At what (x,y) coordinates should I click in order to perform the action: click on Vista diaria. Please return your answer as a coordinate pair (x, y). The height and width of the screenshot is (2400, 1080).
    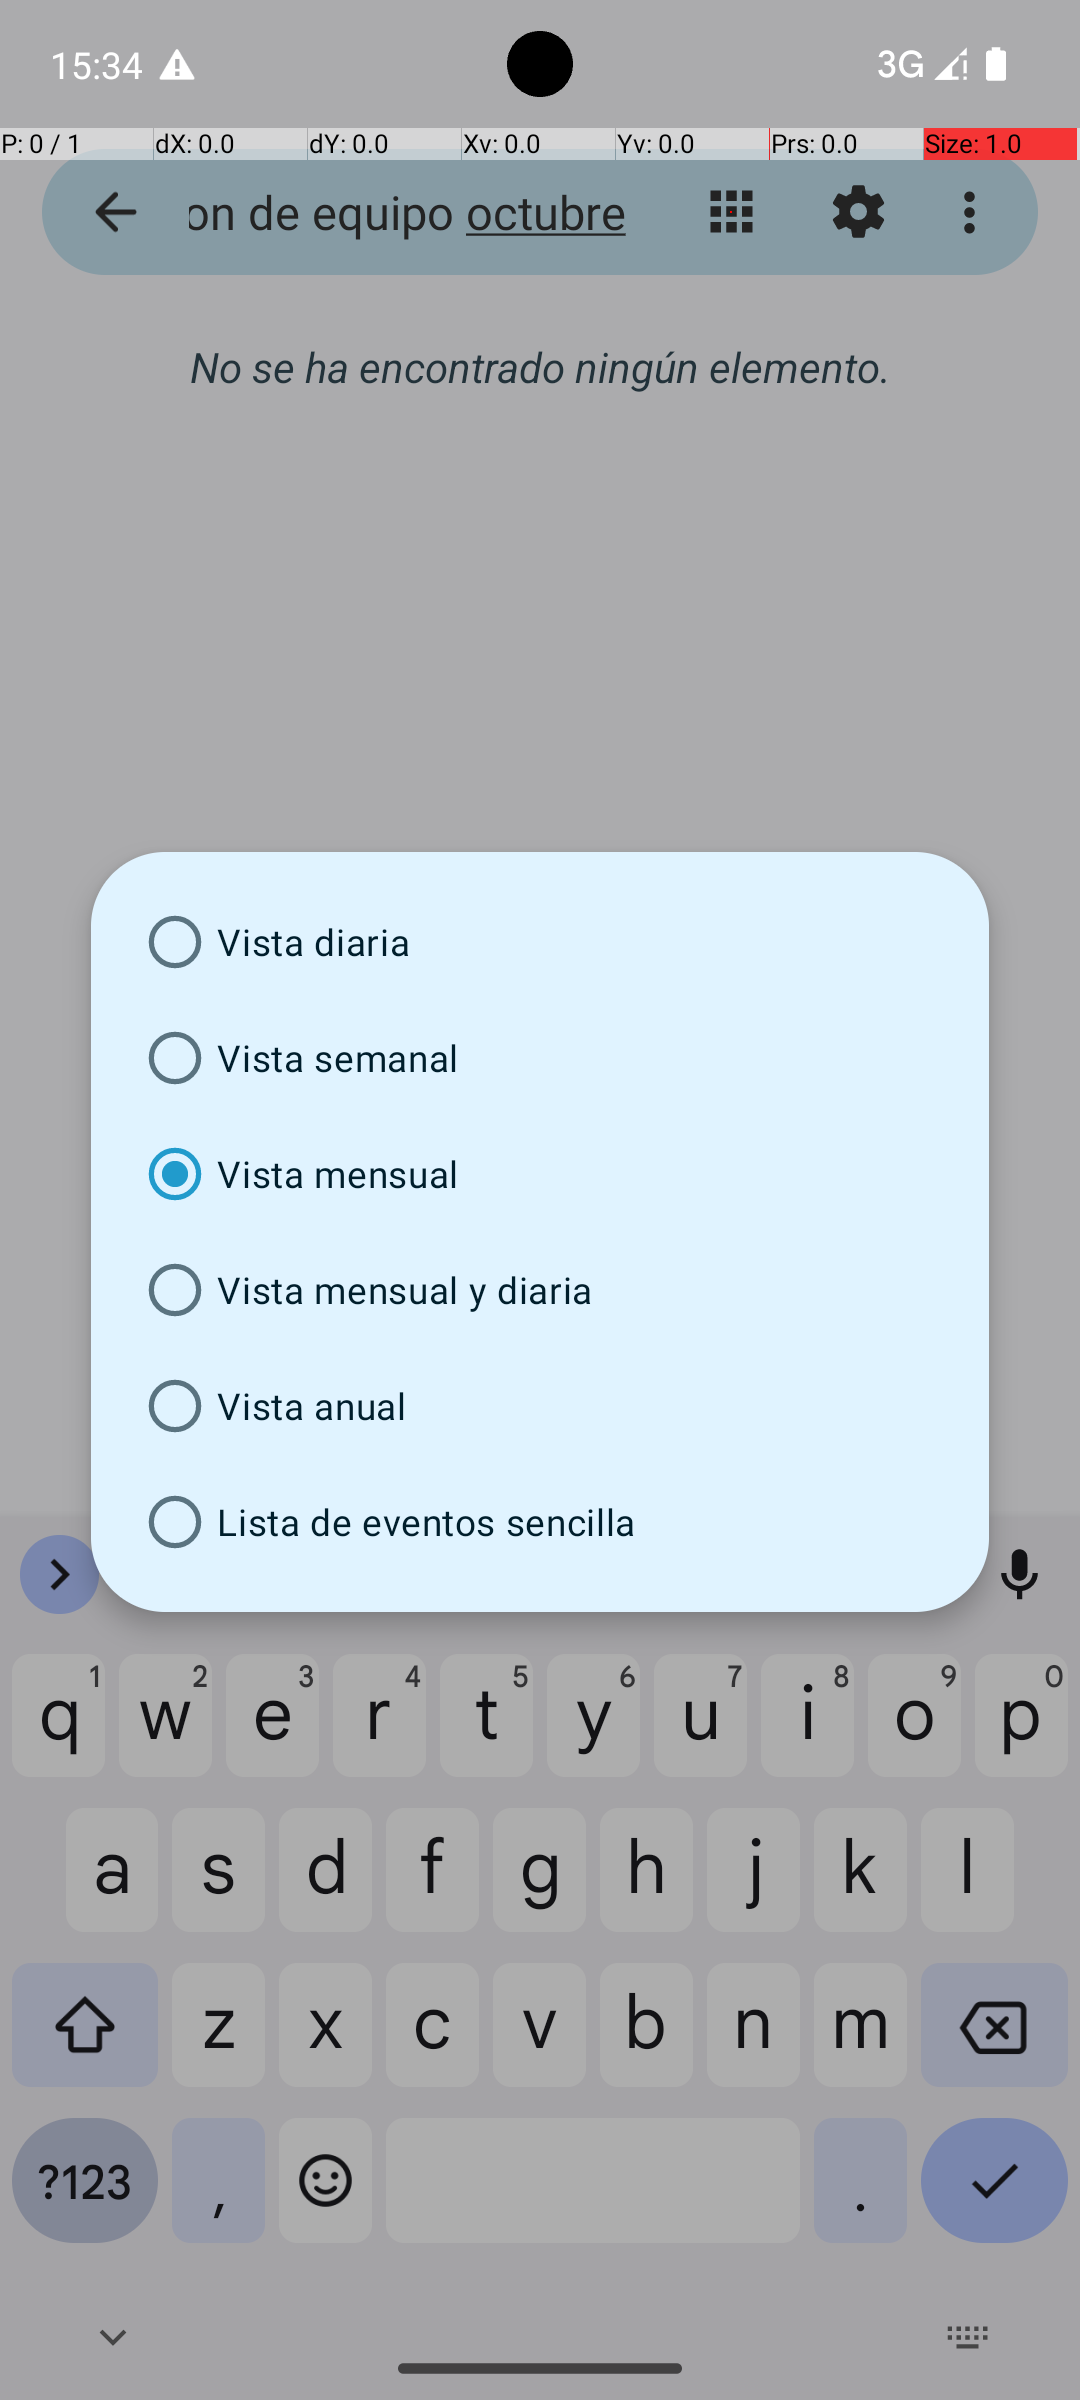
    Looking at the image, I should click on (540, 942).